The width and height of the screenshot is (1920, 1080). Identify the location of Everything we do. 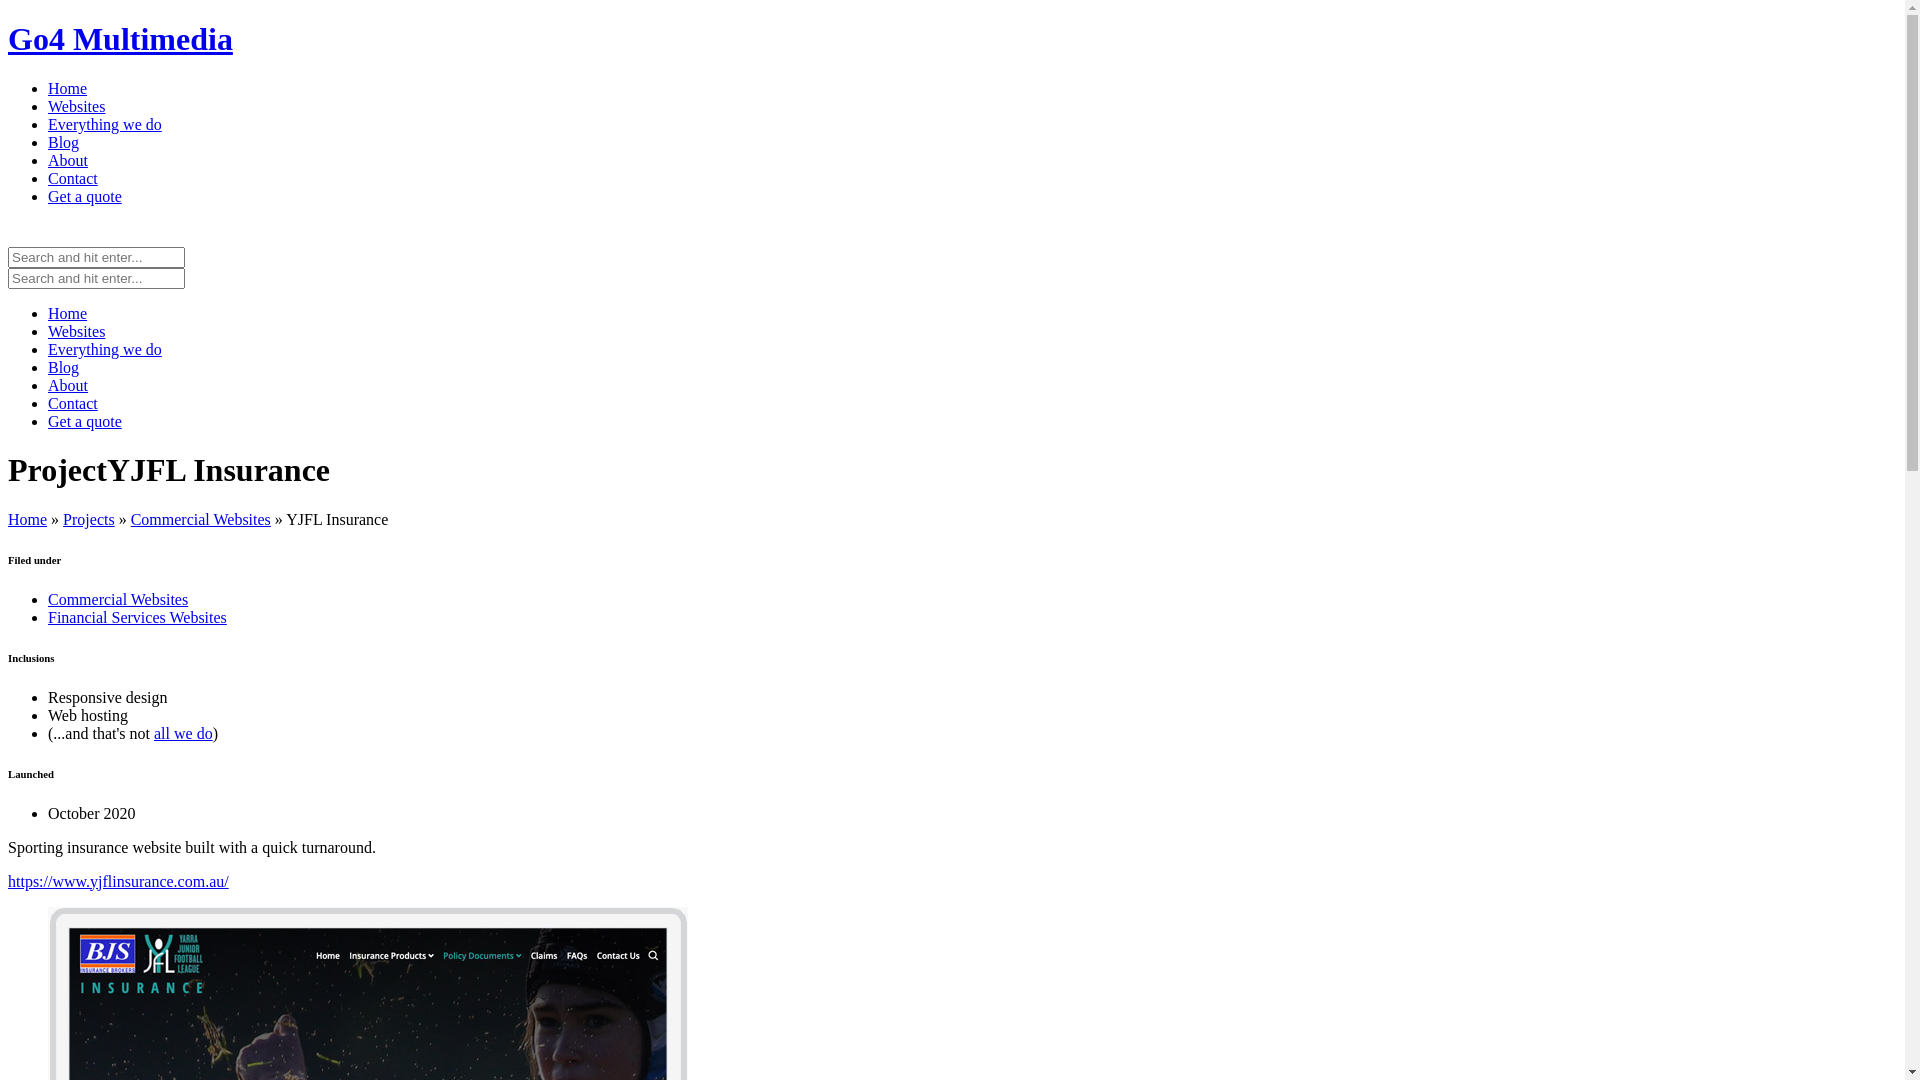
(105, 350).